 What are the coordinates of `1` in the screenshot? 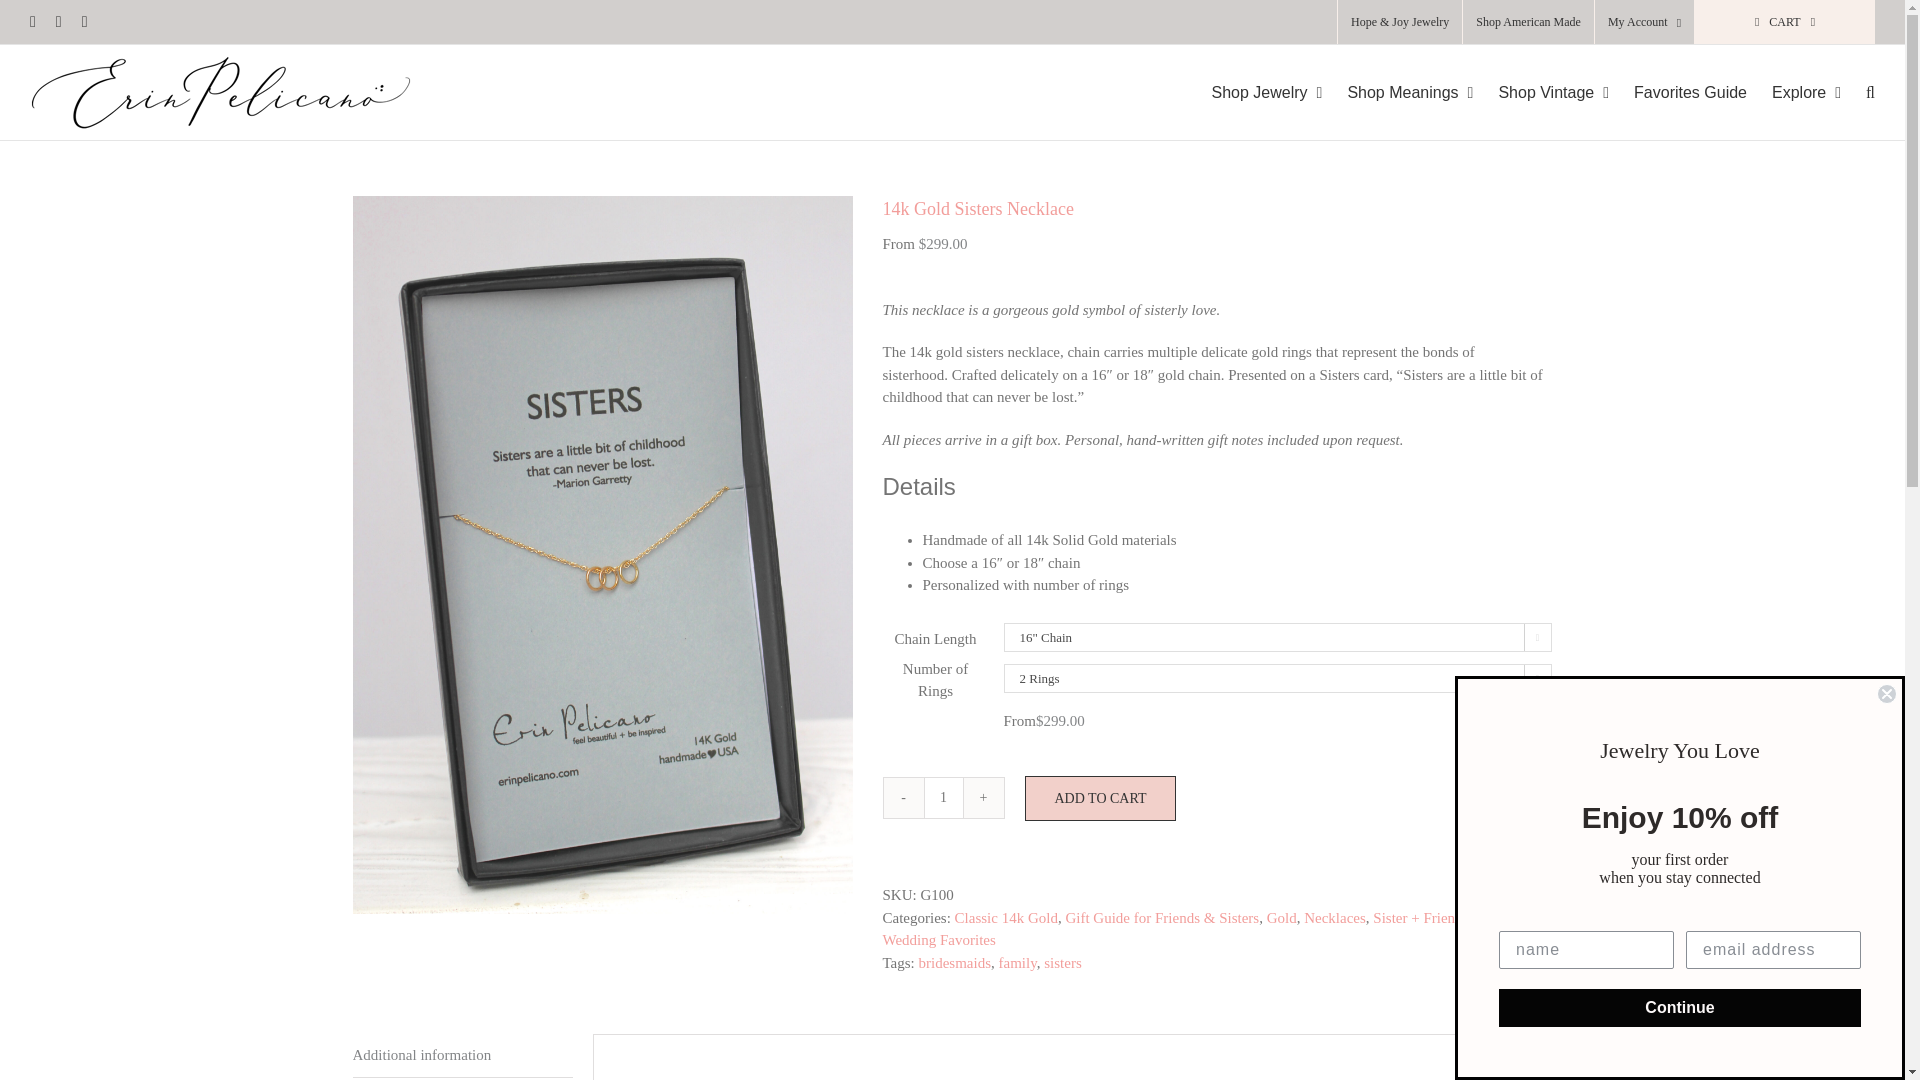 It's located at (943, 797).